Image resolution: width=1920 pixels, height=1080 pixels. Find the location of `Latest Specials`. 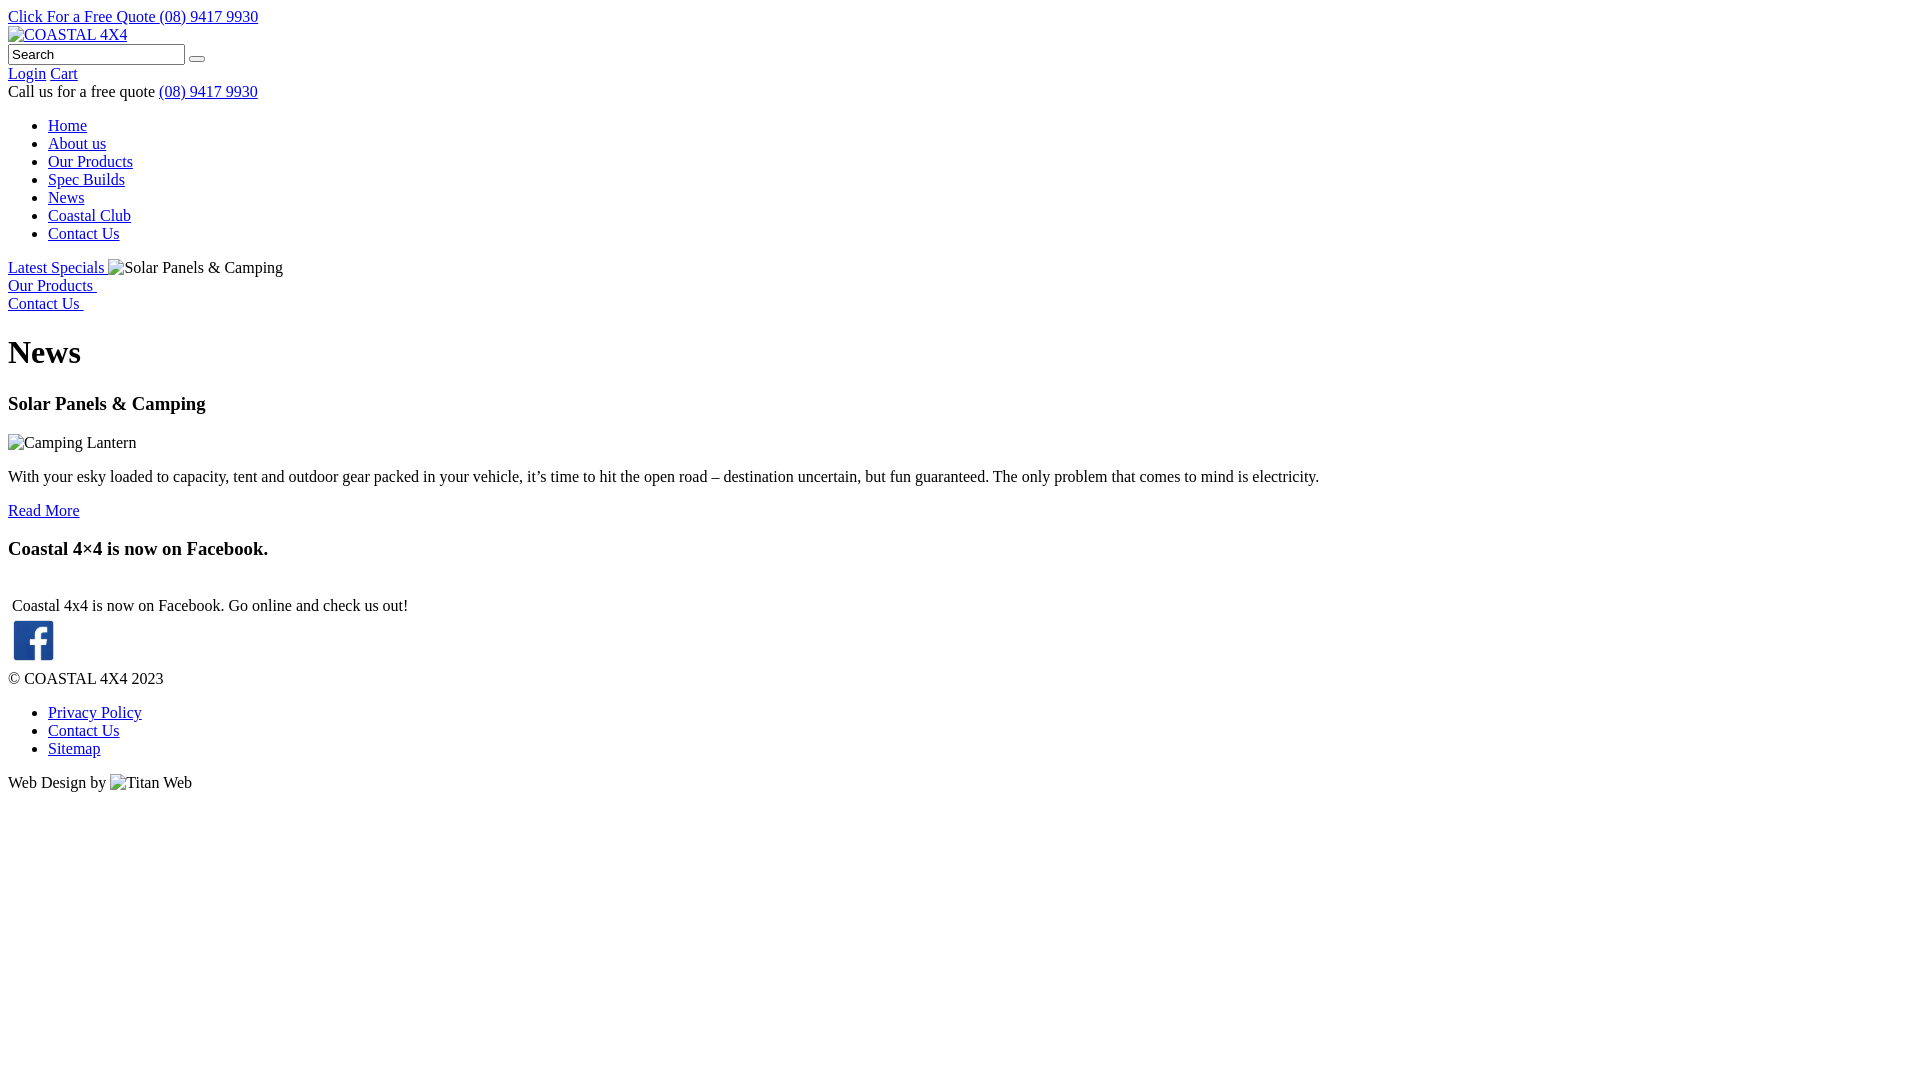

Latest Specials is located at coordinates (58, 268).